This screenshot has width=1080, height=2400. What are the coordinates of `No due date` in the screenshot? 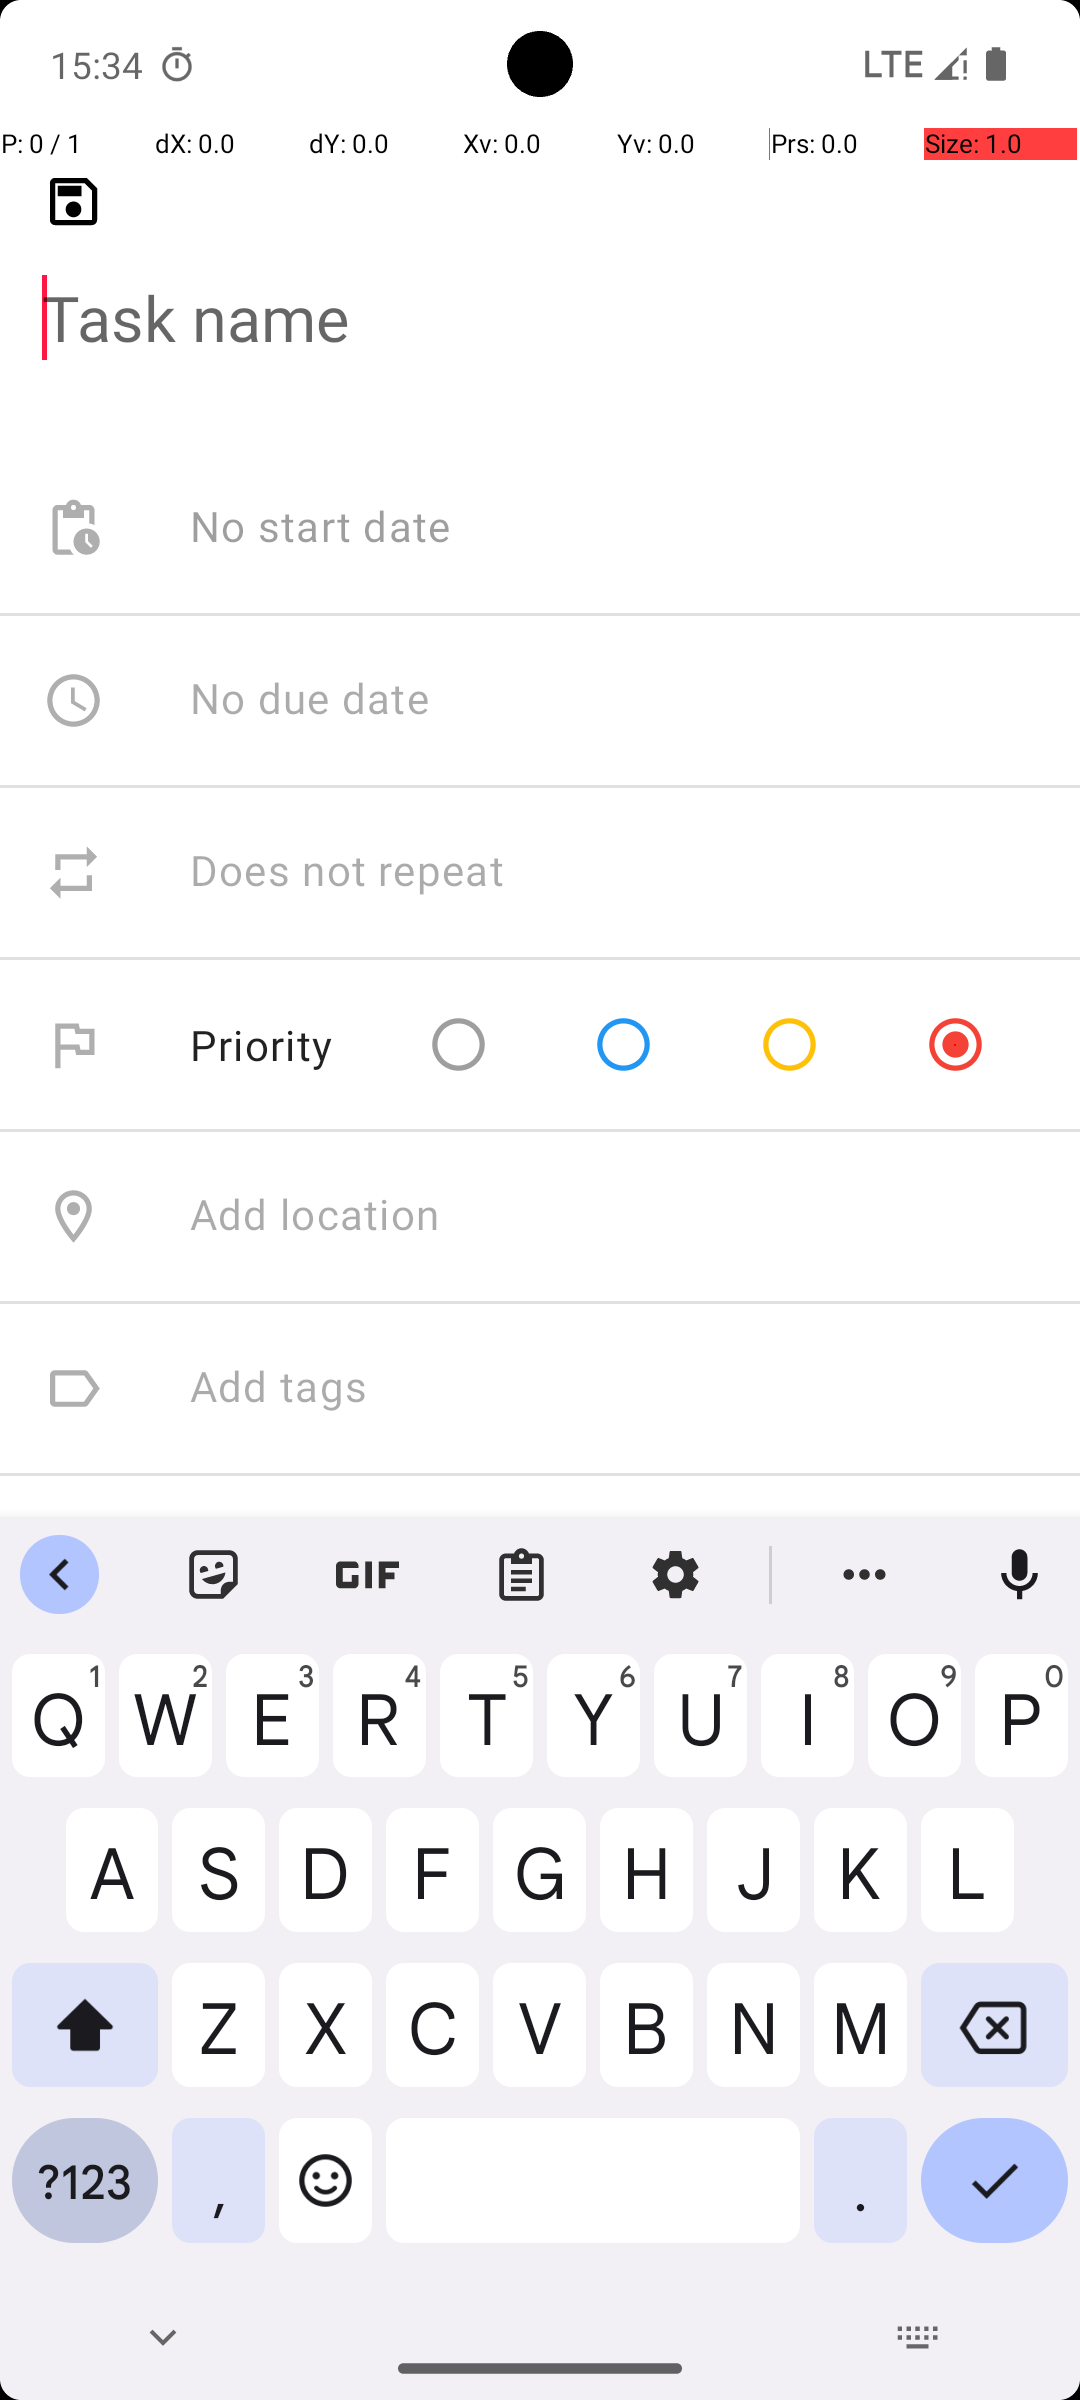 It's located at (310, 700).